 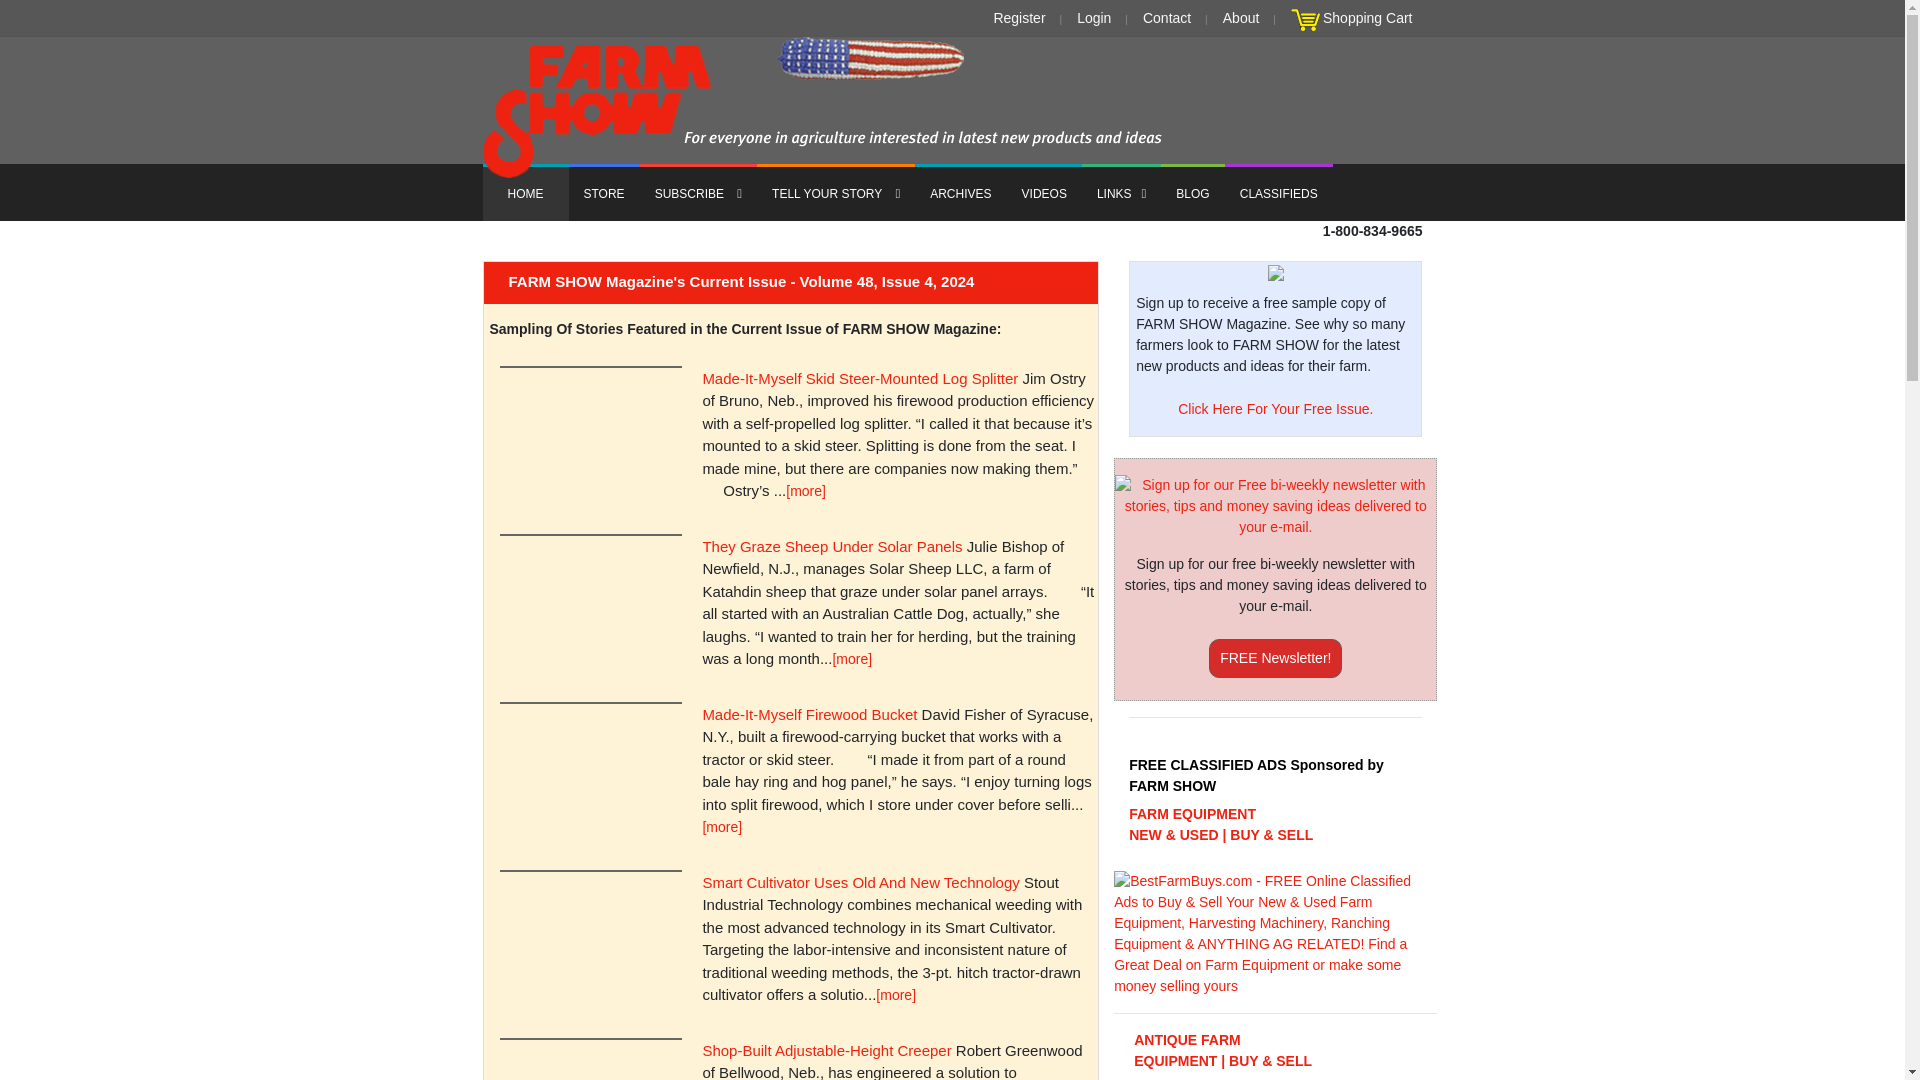 I want to click on Click to View Your Shopping Cart, so click(x=1305, y=20).